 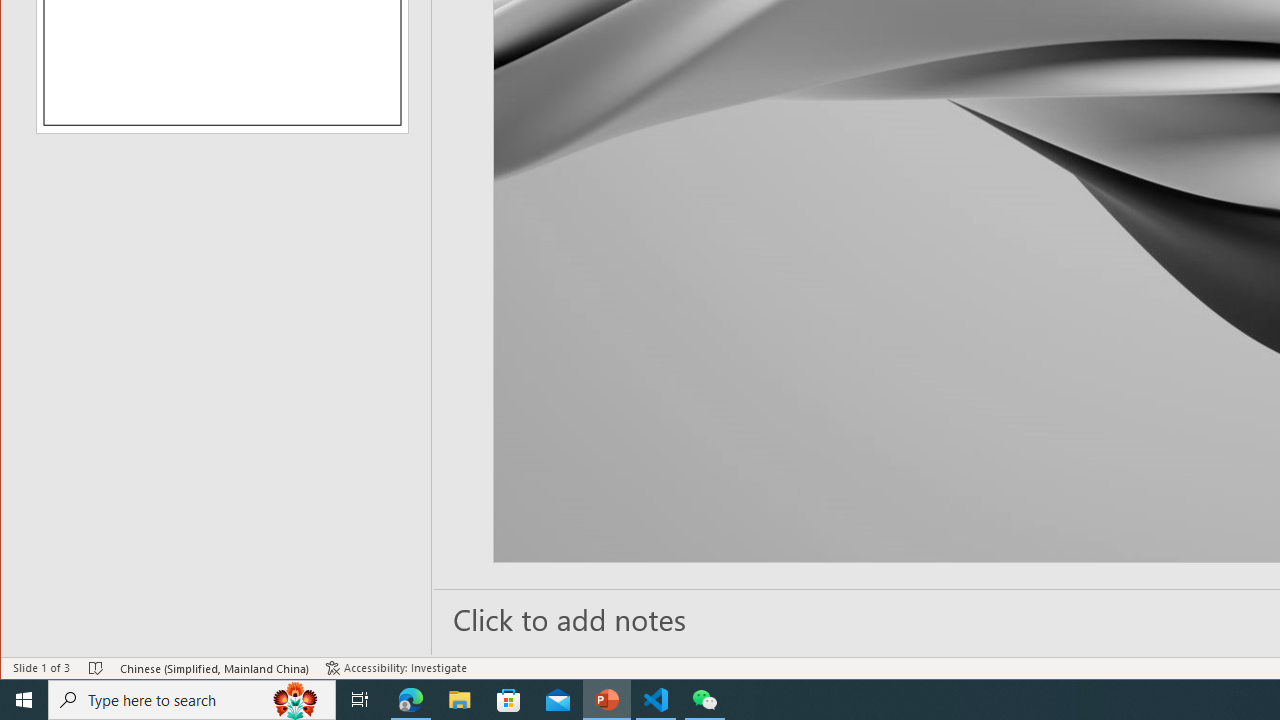 What do you see at coordinates (704, 700) in the screenshot?
I see `WeChat - 1 running window` at bounding box center [704, 700].